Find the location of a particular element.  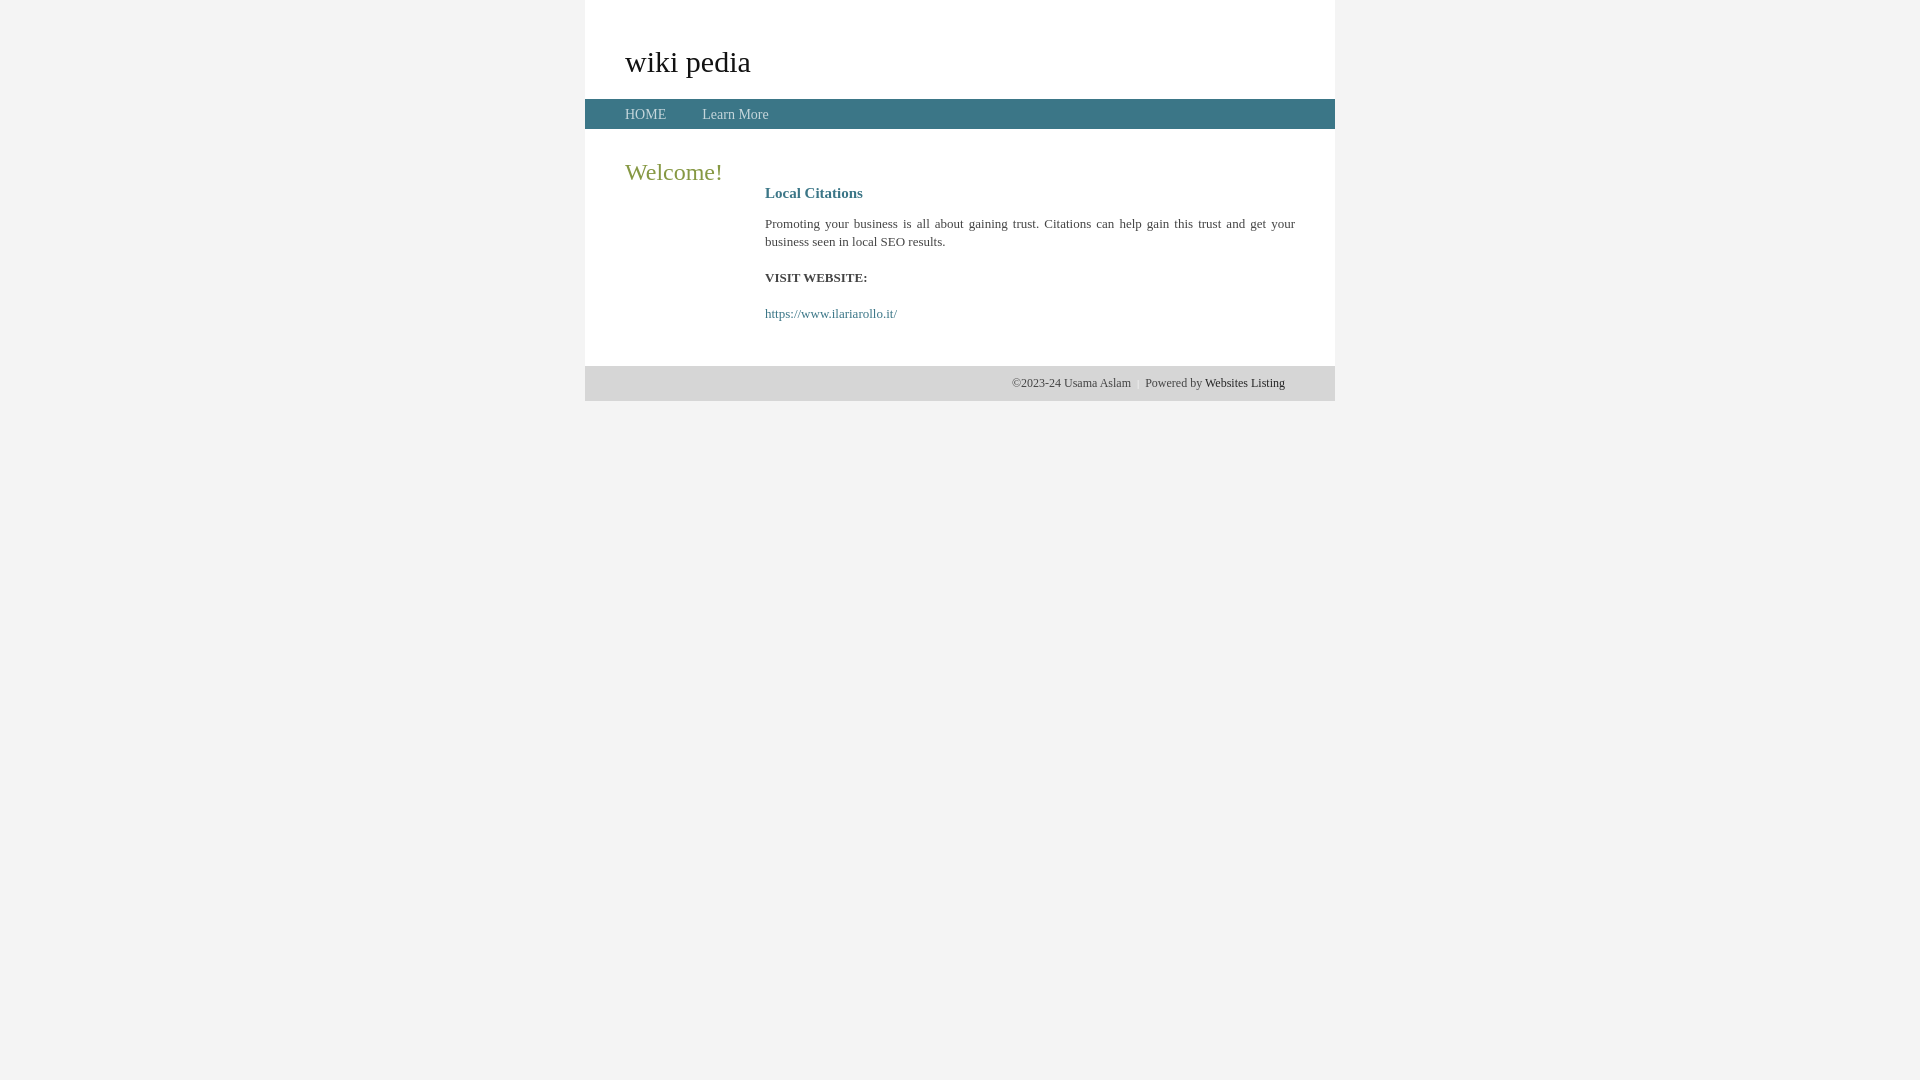

Learn More is located at coordinates (735, 114).